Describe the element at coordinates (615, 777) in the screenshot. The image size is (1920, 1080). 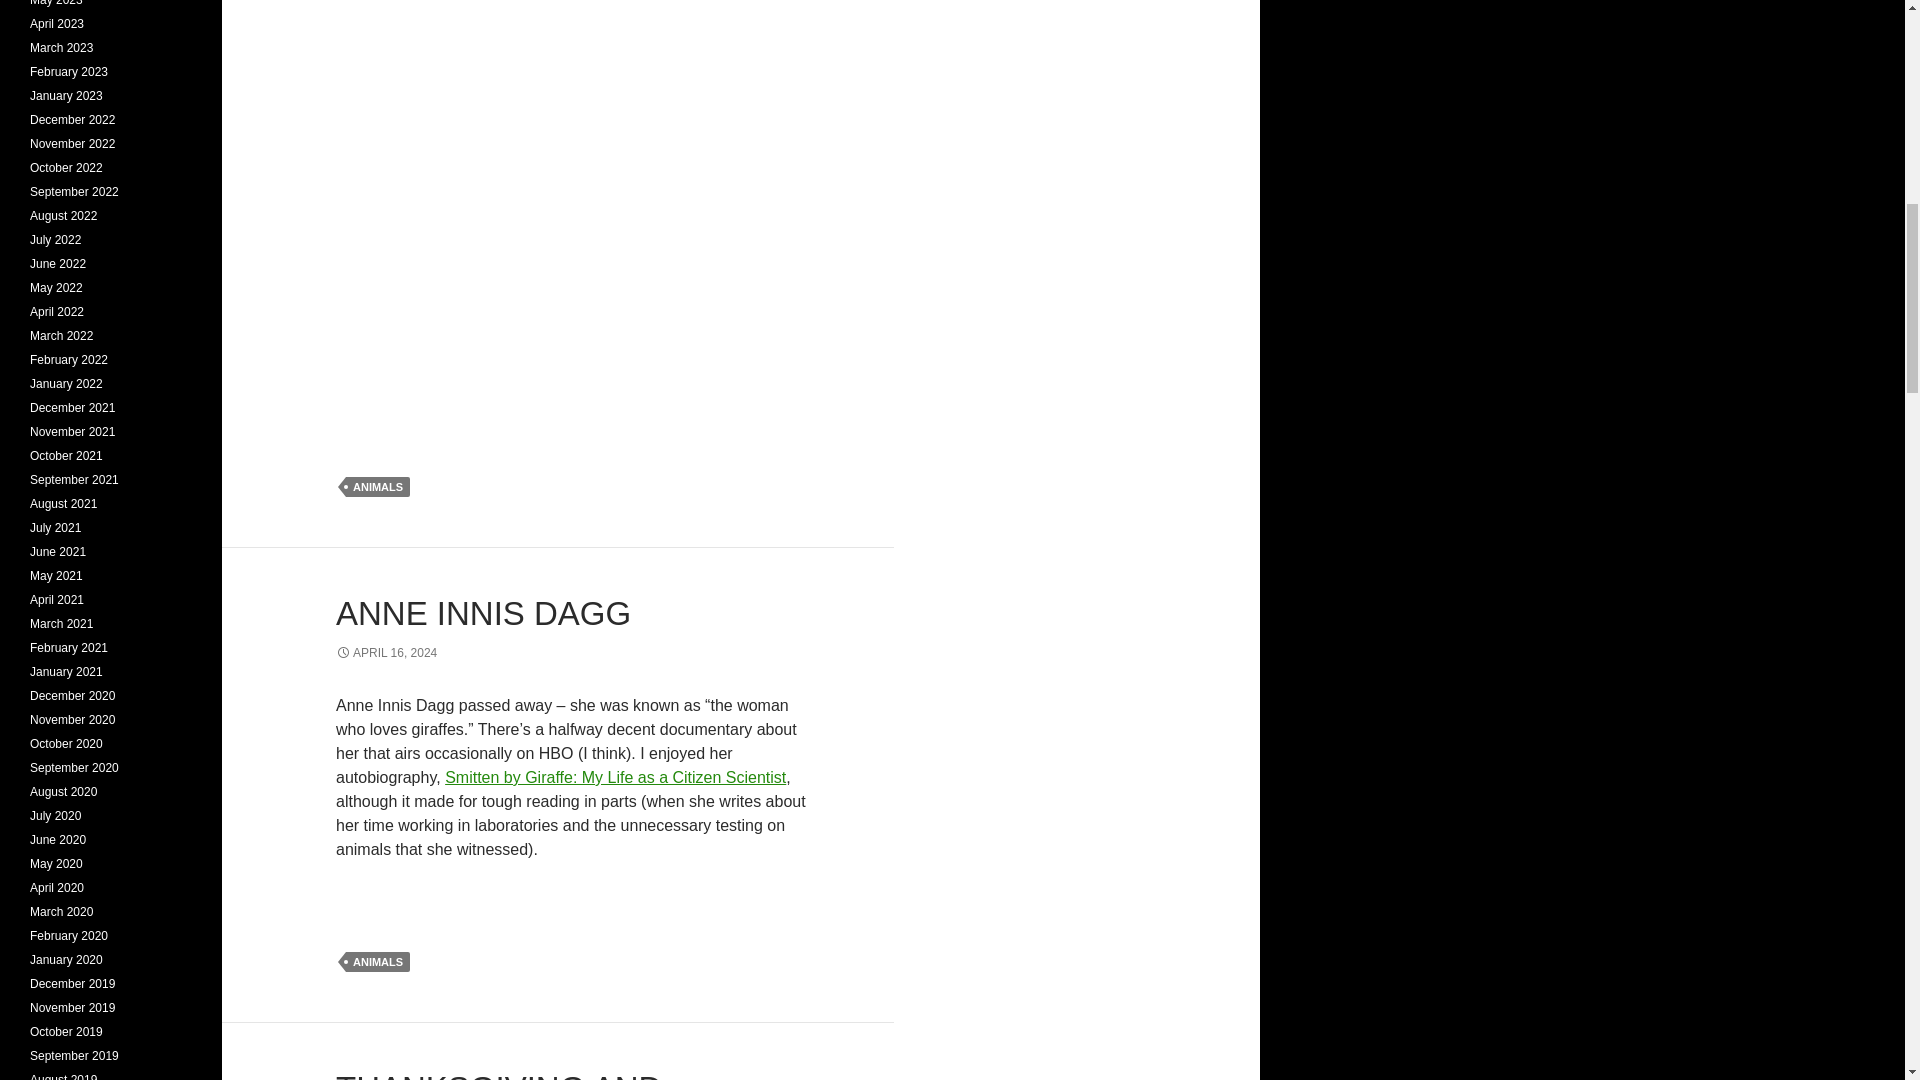
I see `Smitten by Giraffe: My Life as a Citizen Scientist` at that location.